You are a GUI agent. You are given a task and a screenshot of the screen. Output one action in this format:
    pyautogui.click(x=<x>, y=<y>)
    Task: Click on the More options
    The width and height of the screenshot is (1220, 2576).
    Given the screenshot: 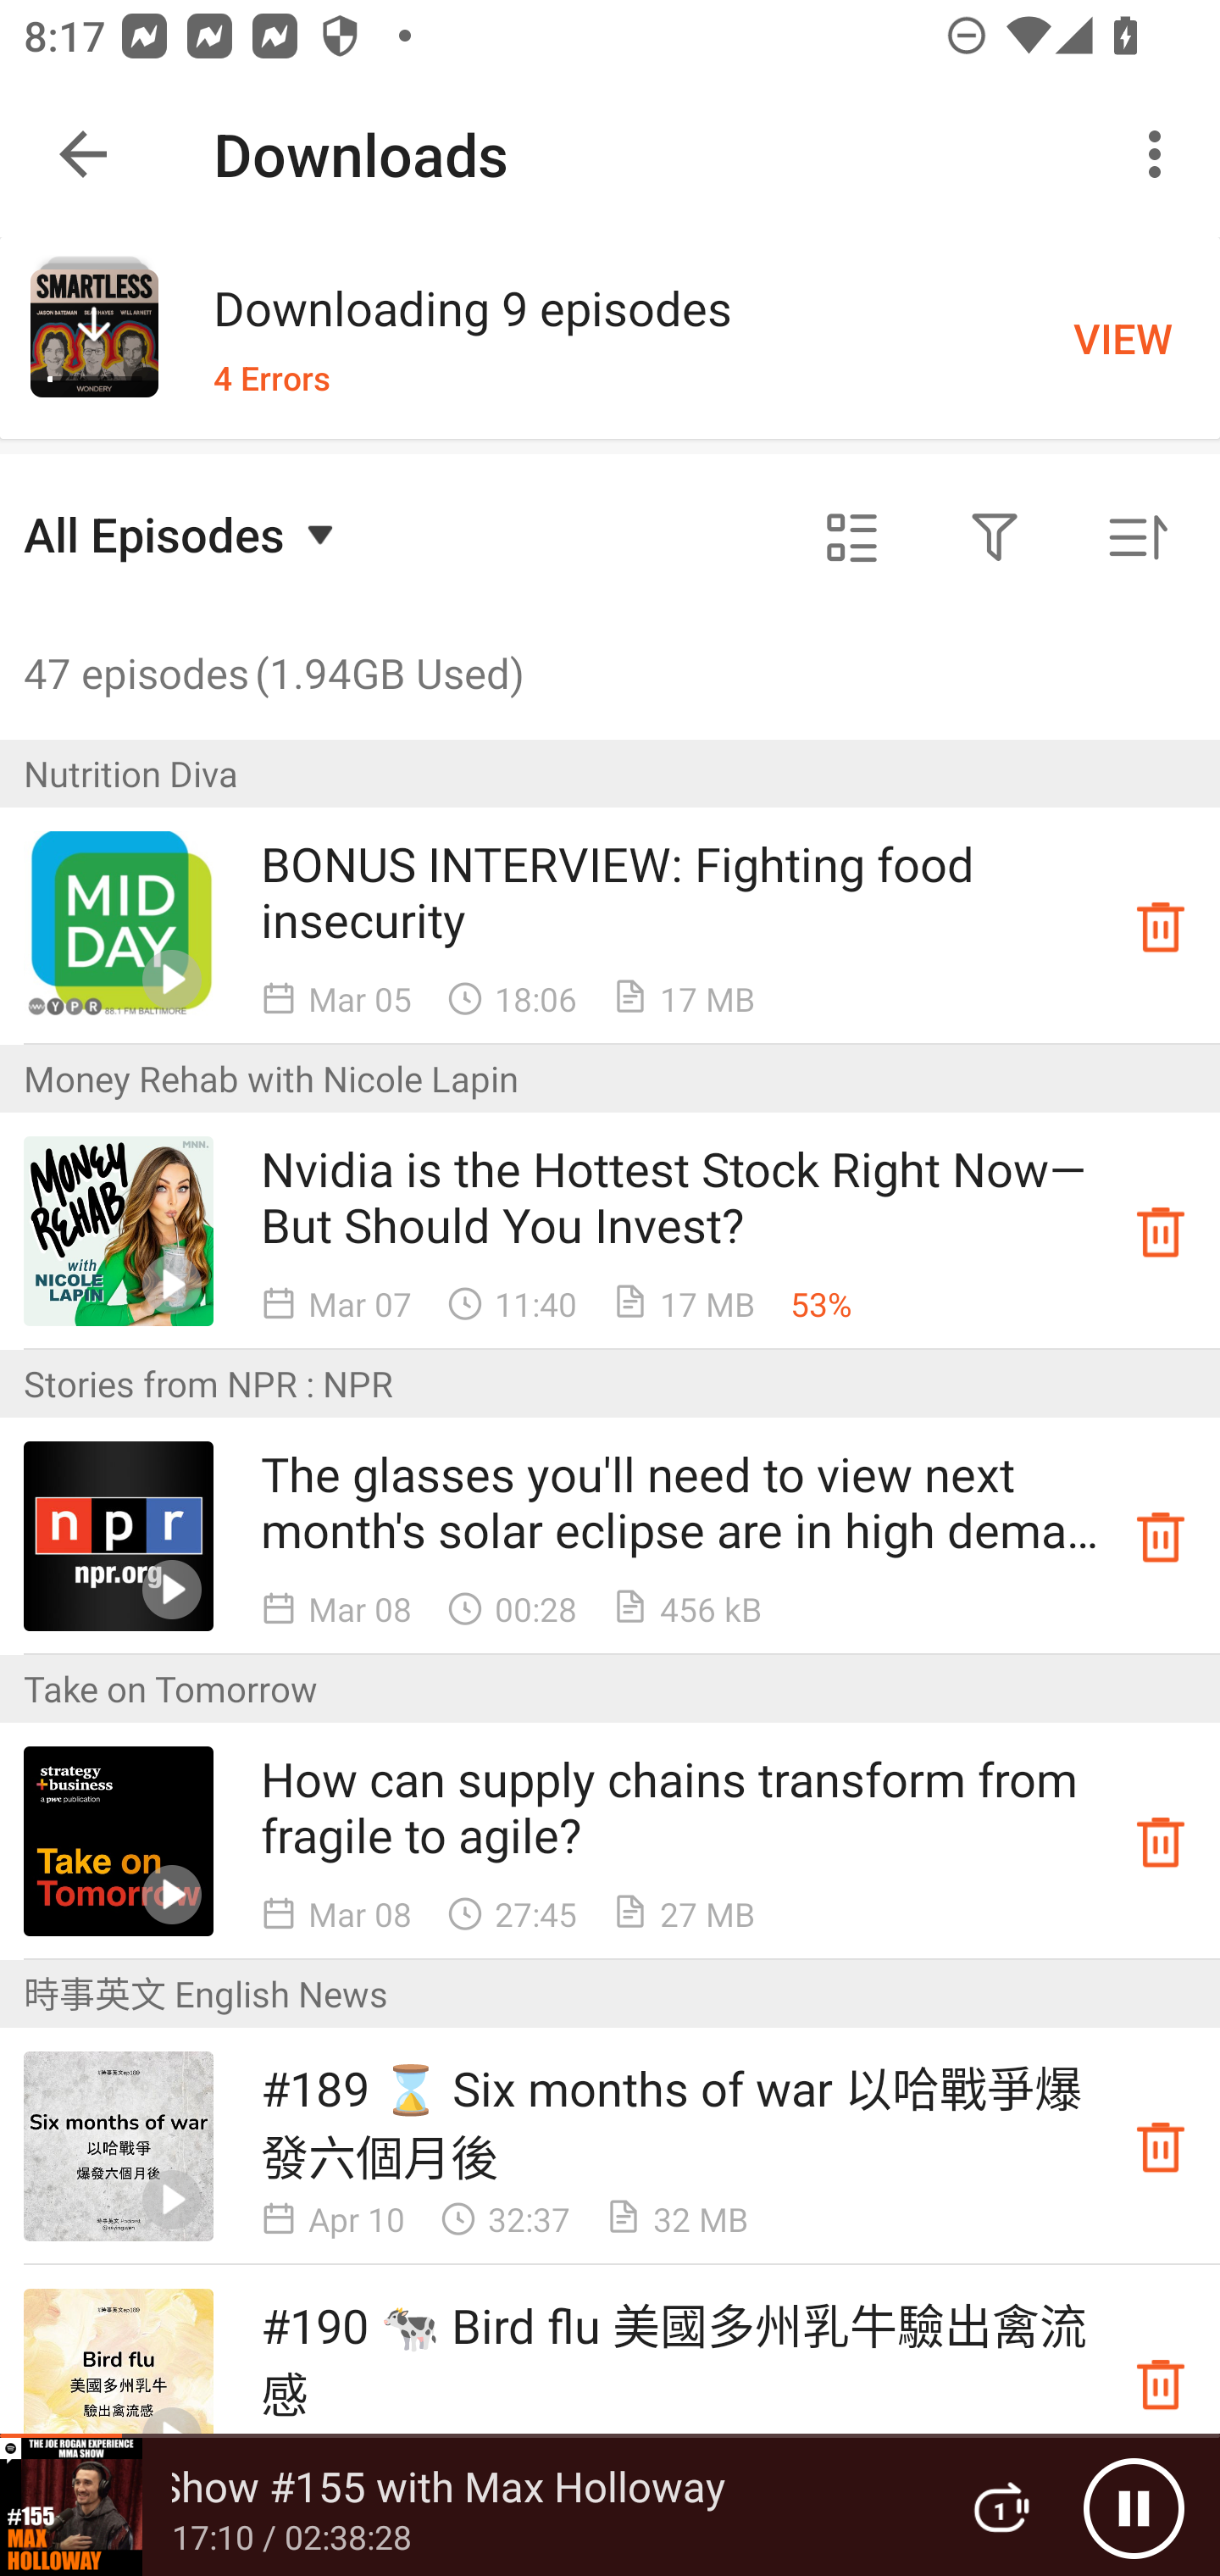 What is the action you would take?
    pyautogui.click(x=1161, y=154)
    